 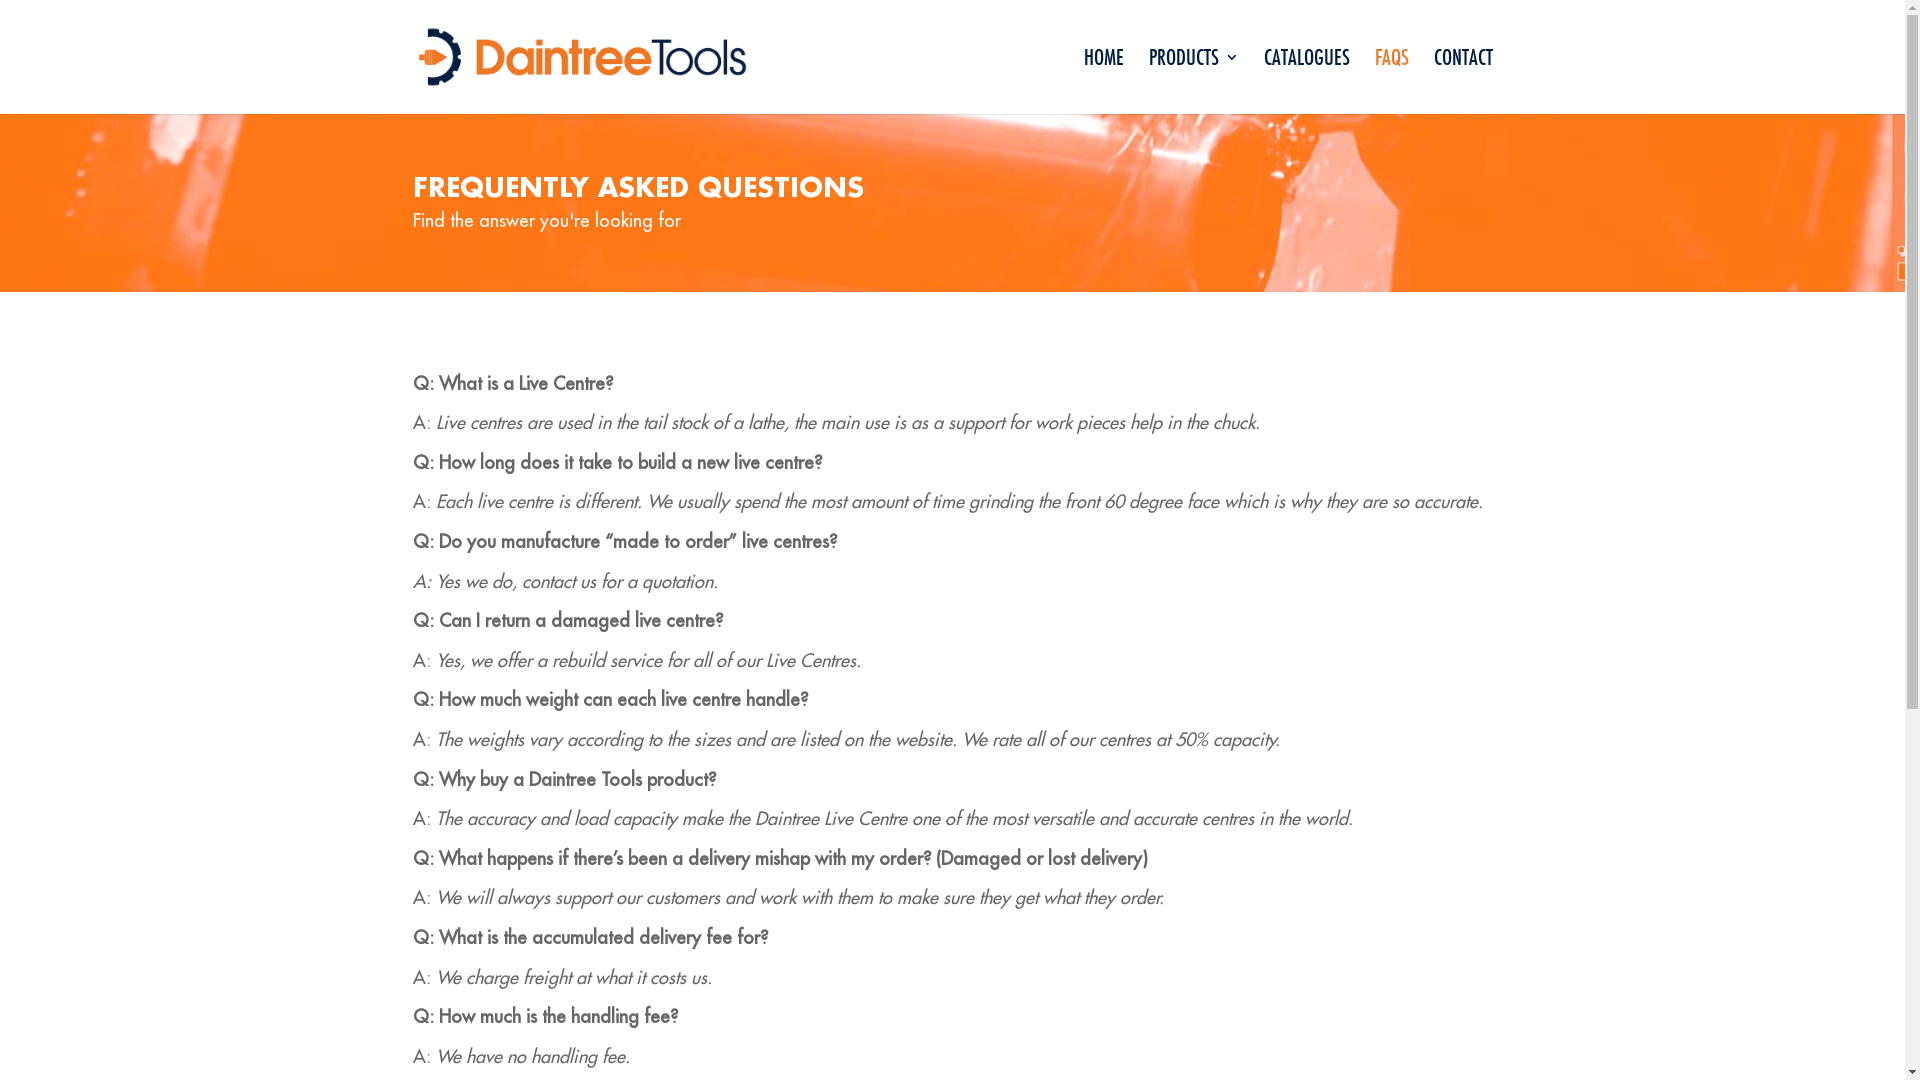 I want to click on CATALOGUES, so click(x=1307, y=82).